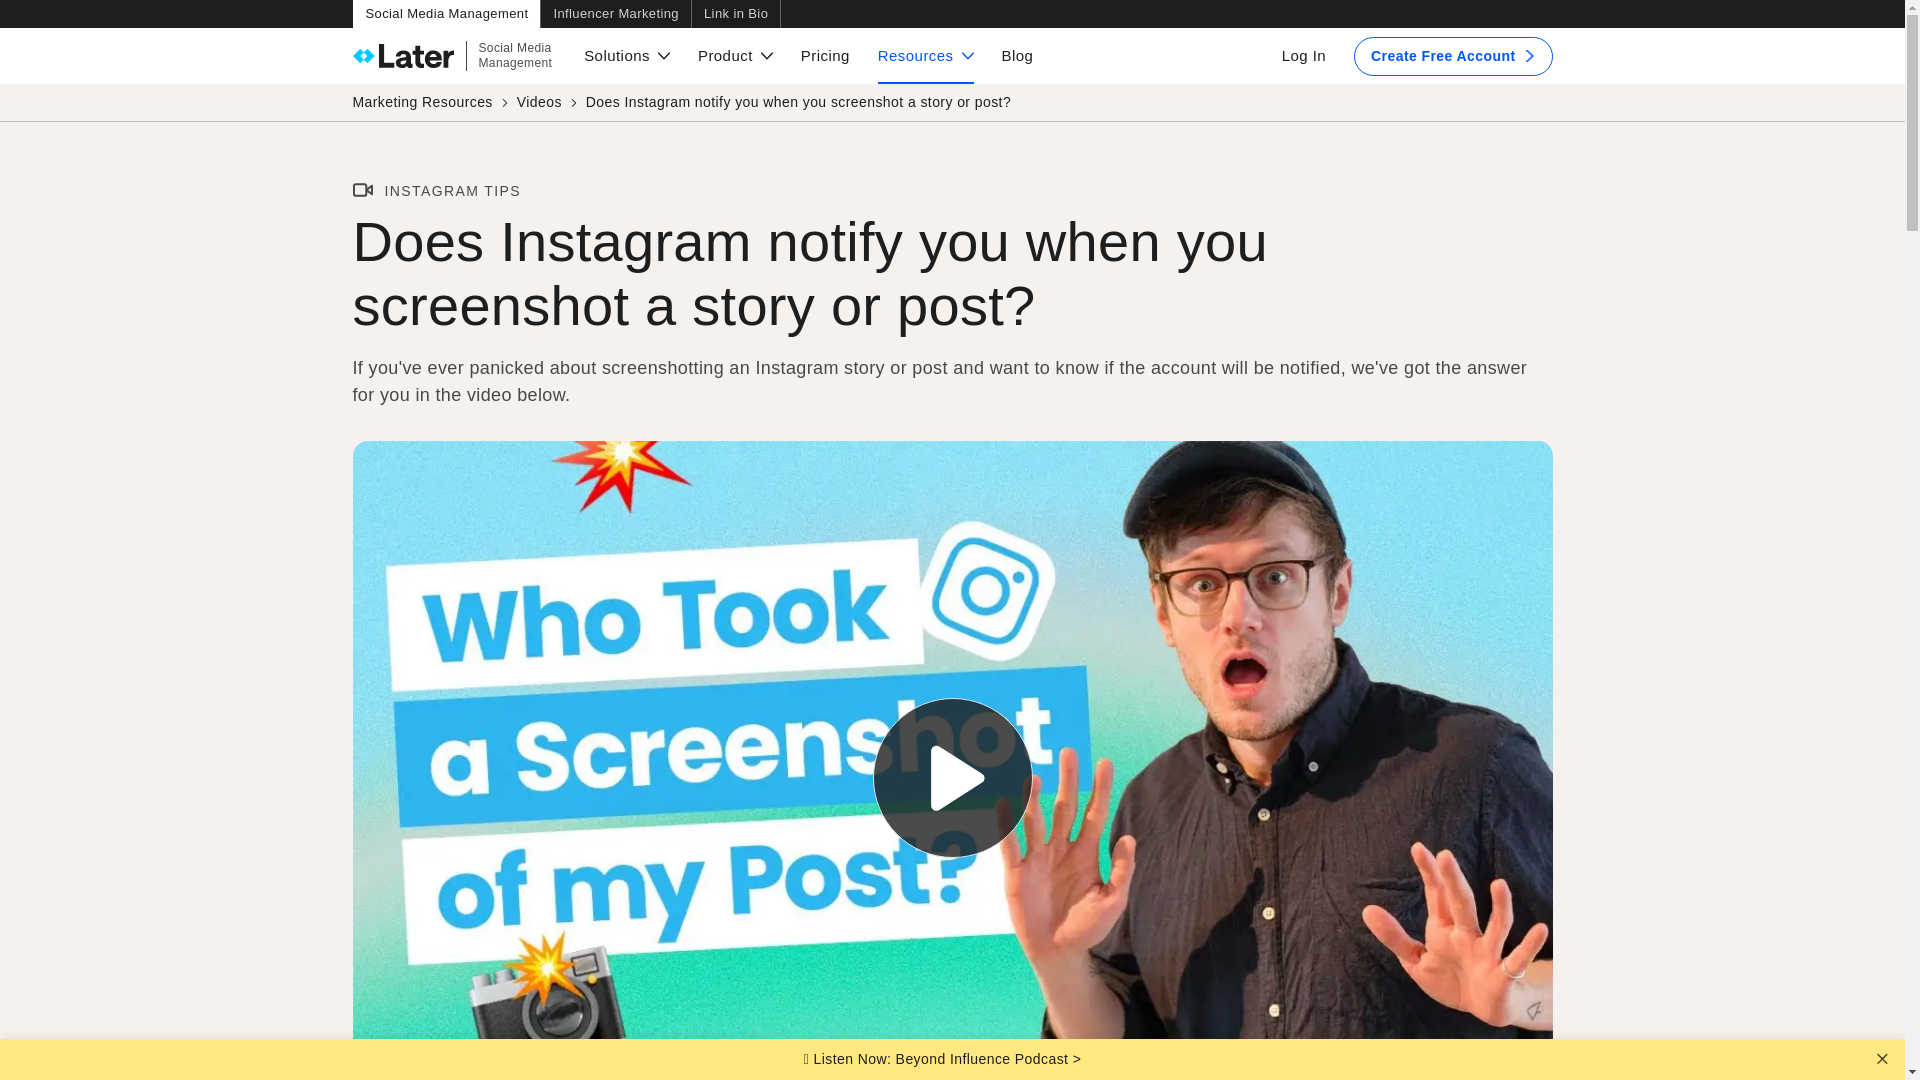  I want to click on Link in Bio, so click(736, 14).